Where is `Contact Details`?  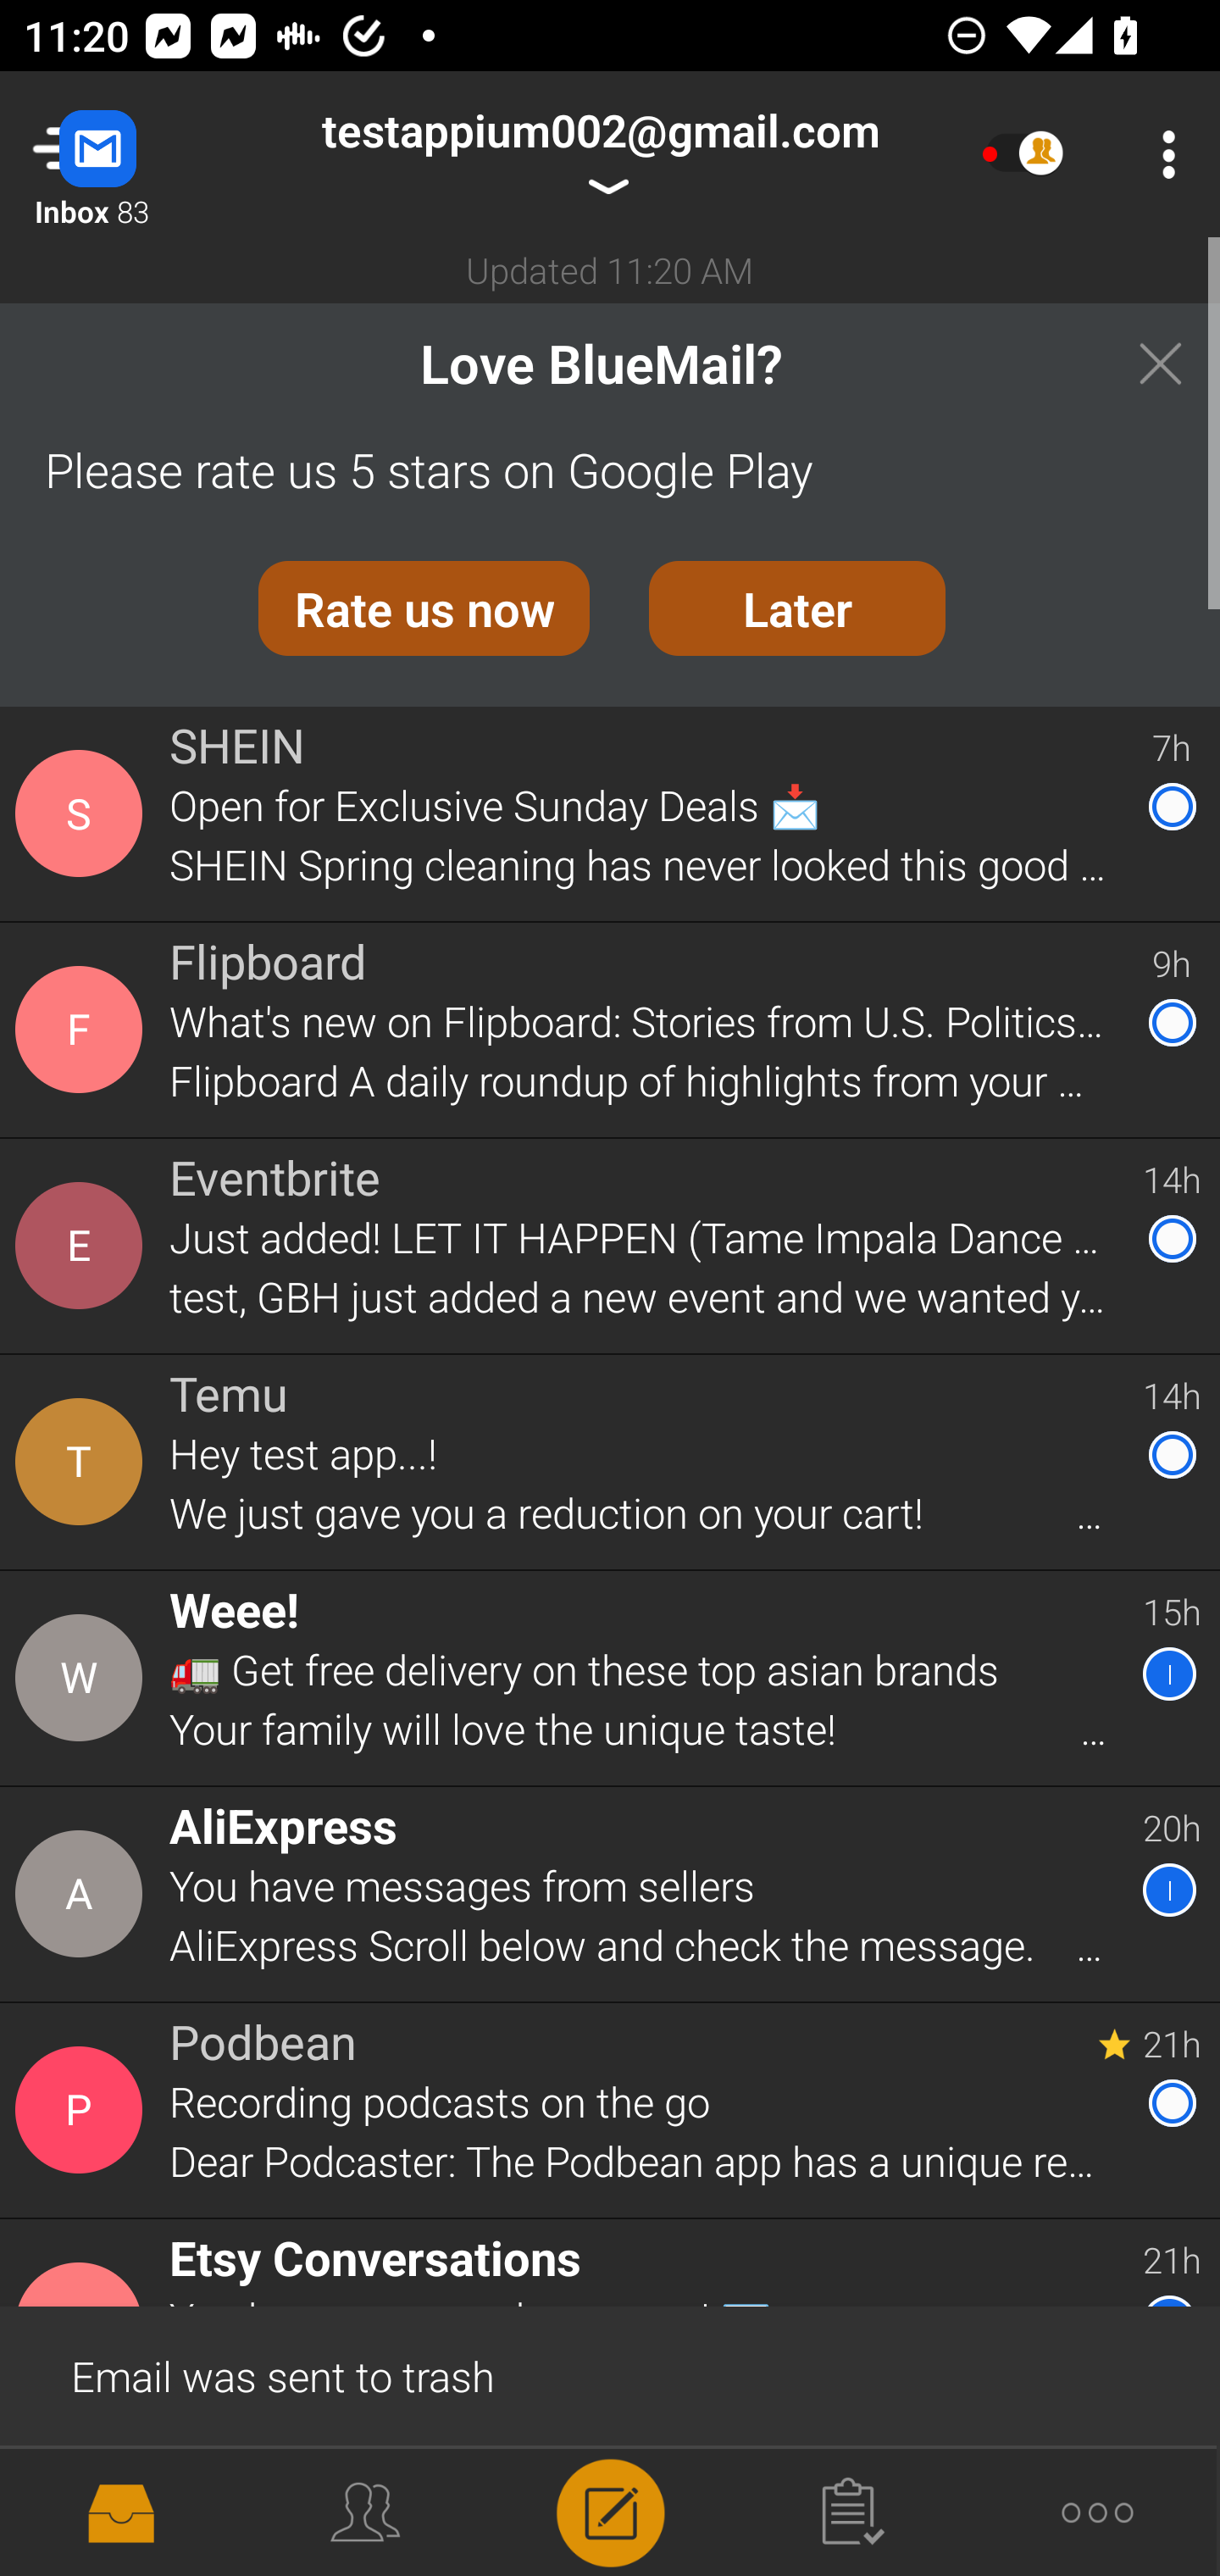
Contact Details is located at coordinates (83, 1895).